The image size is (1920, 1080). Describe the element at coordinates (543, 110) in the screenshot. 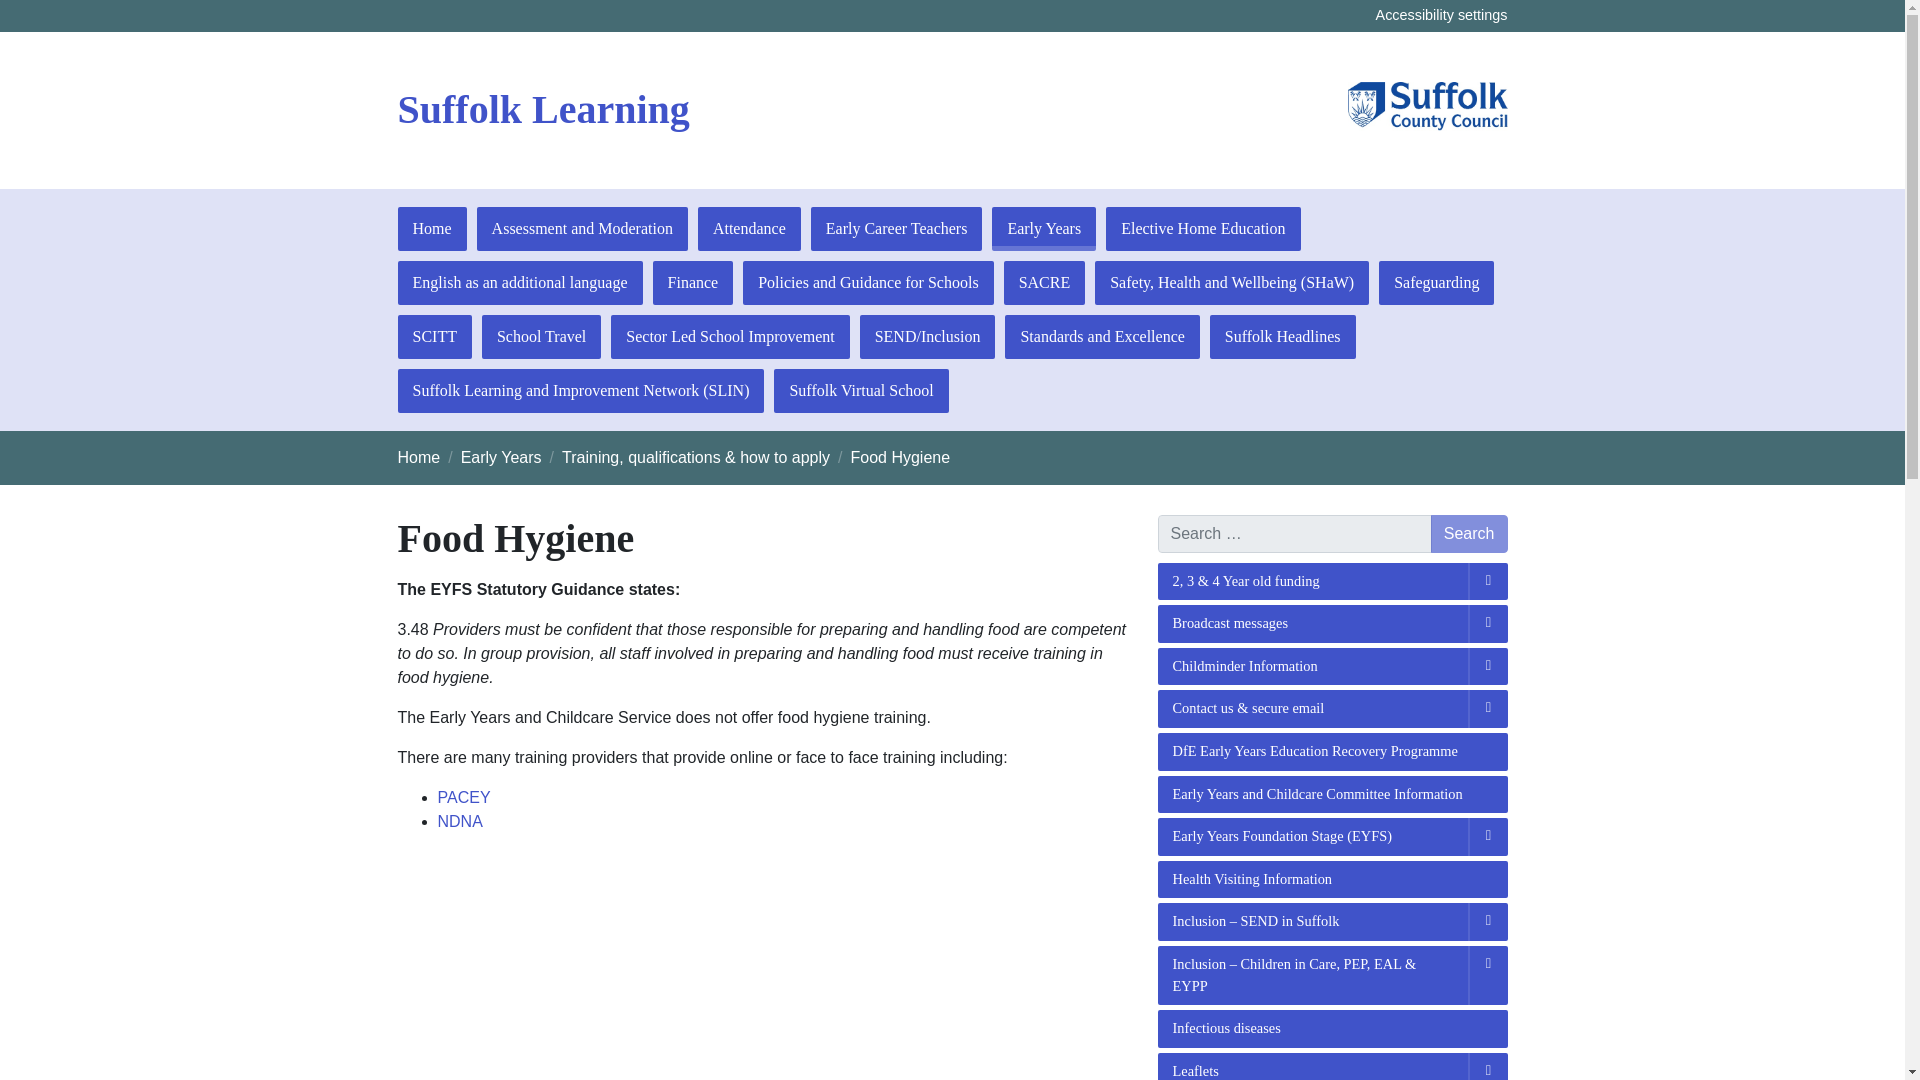

I see `Suffolk Learning` at that location.